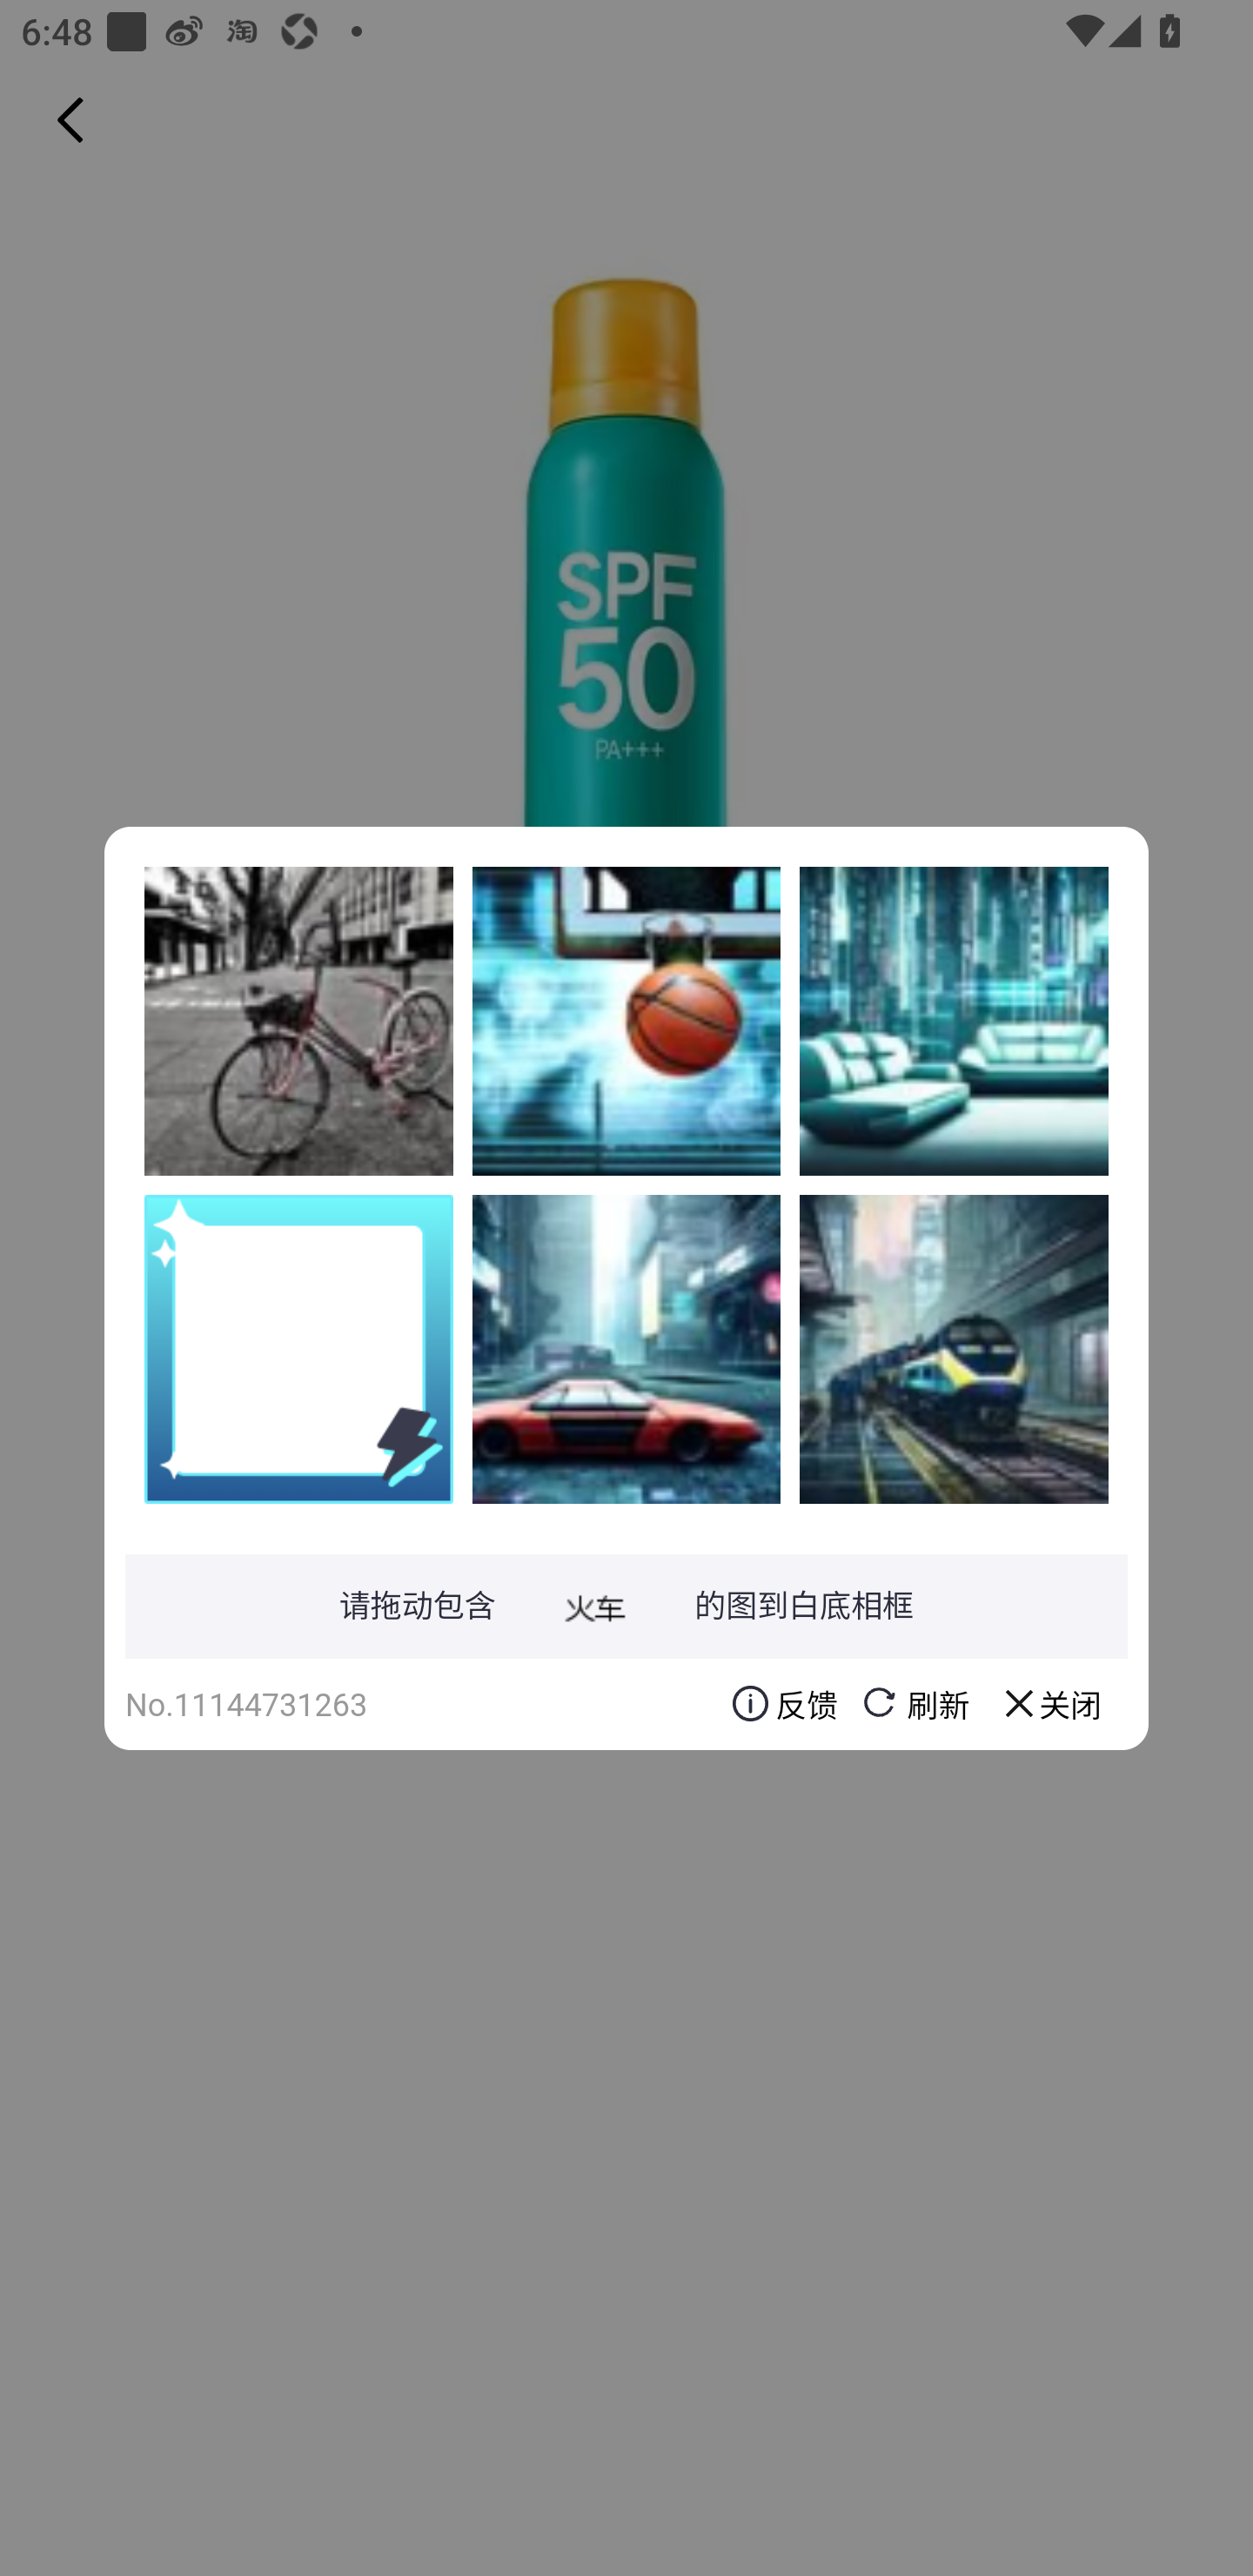  What do you see at coordinates (954, 1021) in the screenshot?
I see `+02KBIbFv2GLJK8qiWqq5ZXoLVmNocTRaYWVjAqcJ` at bounding box center [954, 1021].